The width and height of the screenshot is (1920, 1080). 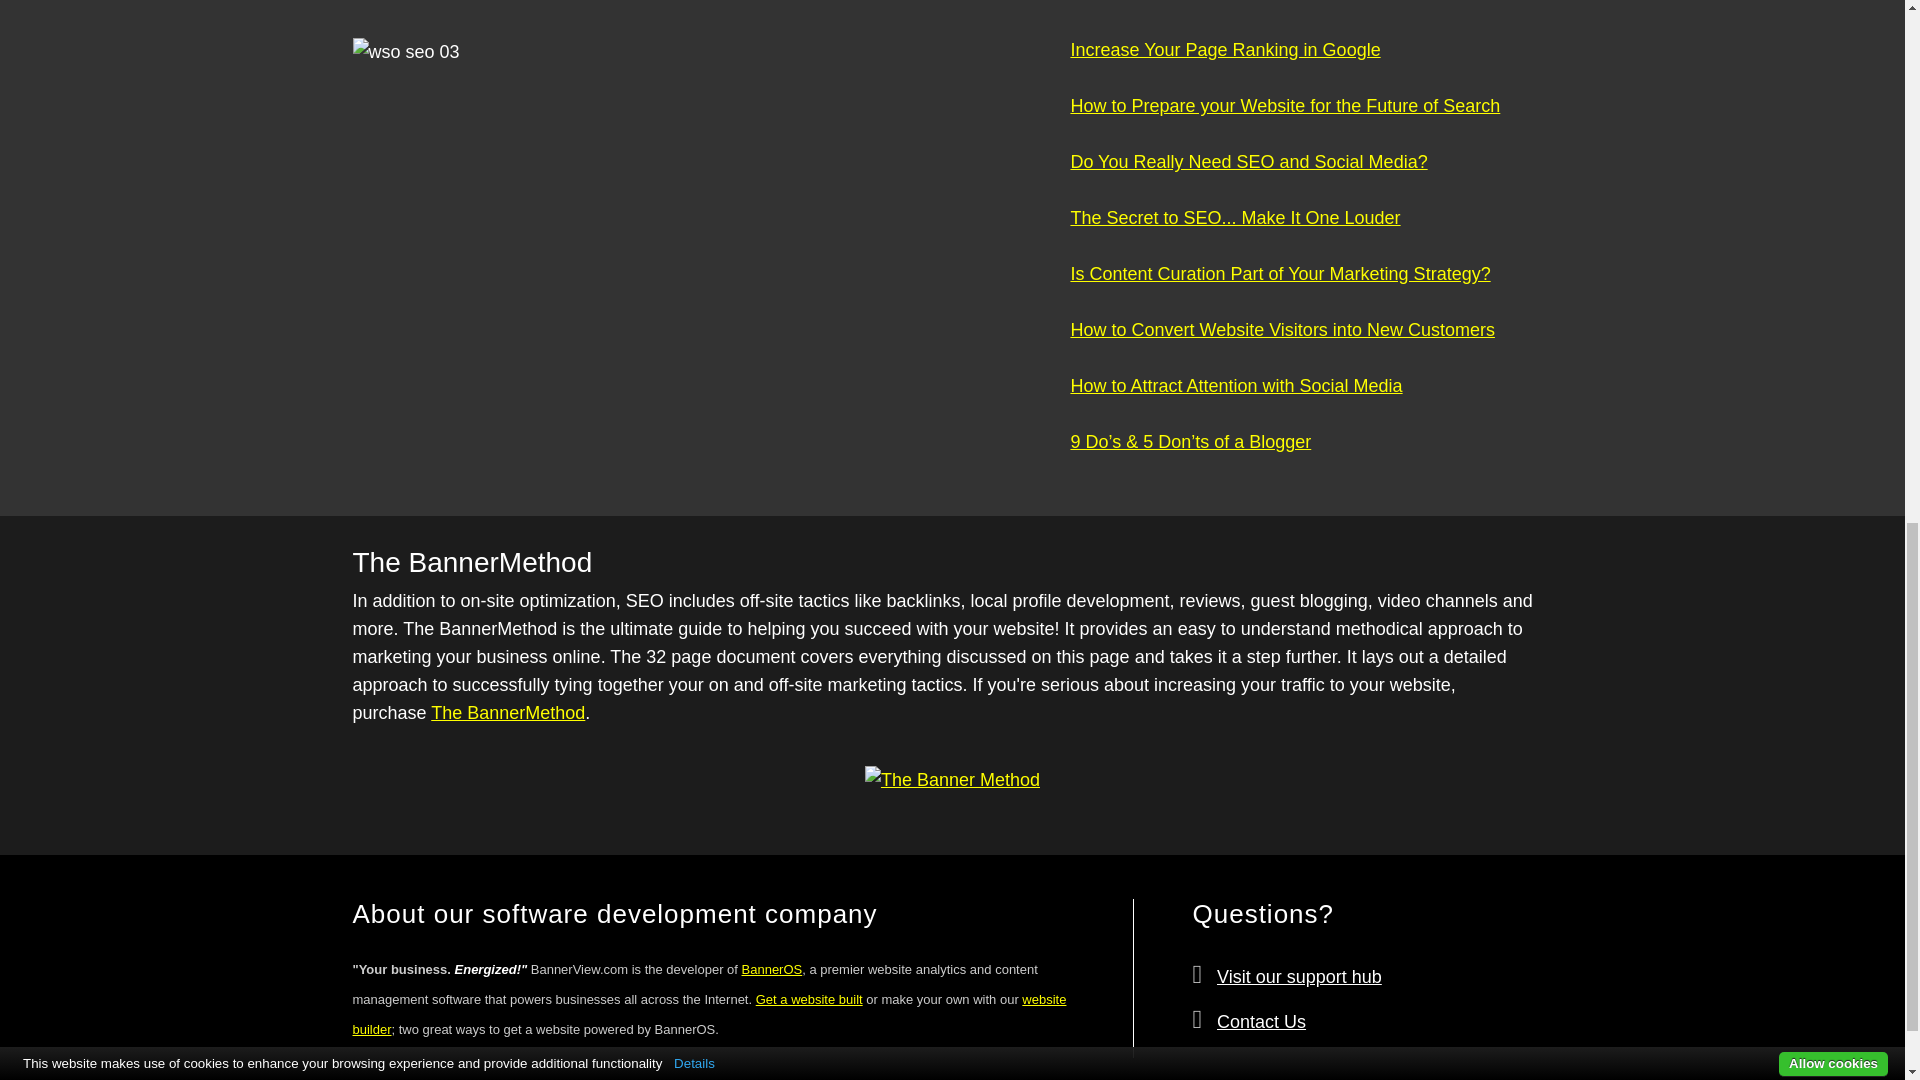 What do you see at coordinates (1300, 976) in the screenshot?
I see `Visit our support hub` at bounding box center [1300, 976].